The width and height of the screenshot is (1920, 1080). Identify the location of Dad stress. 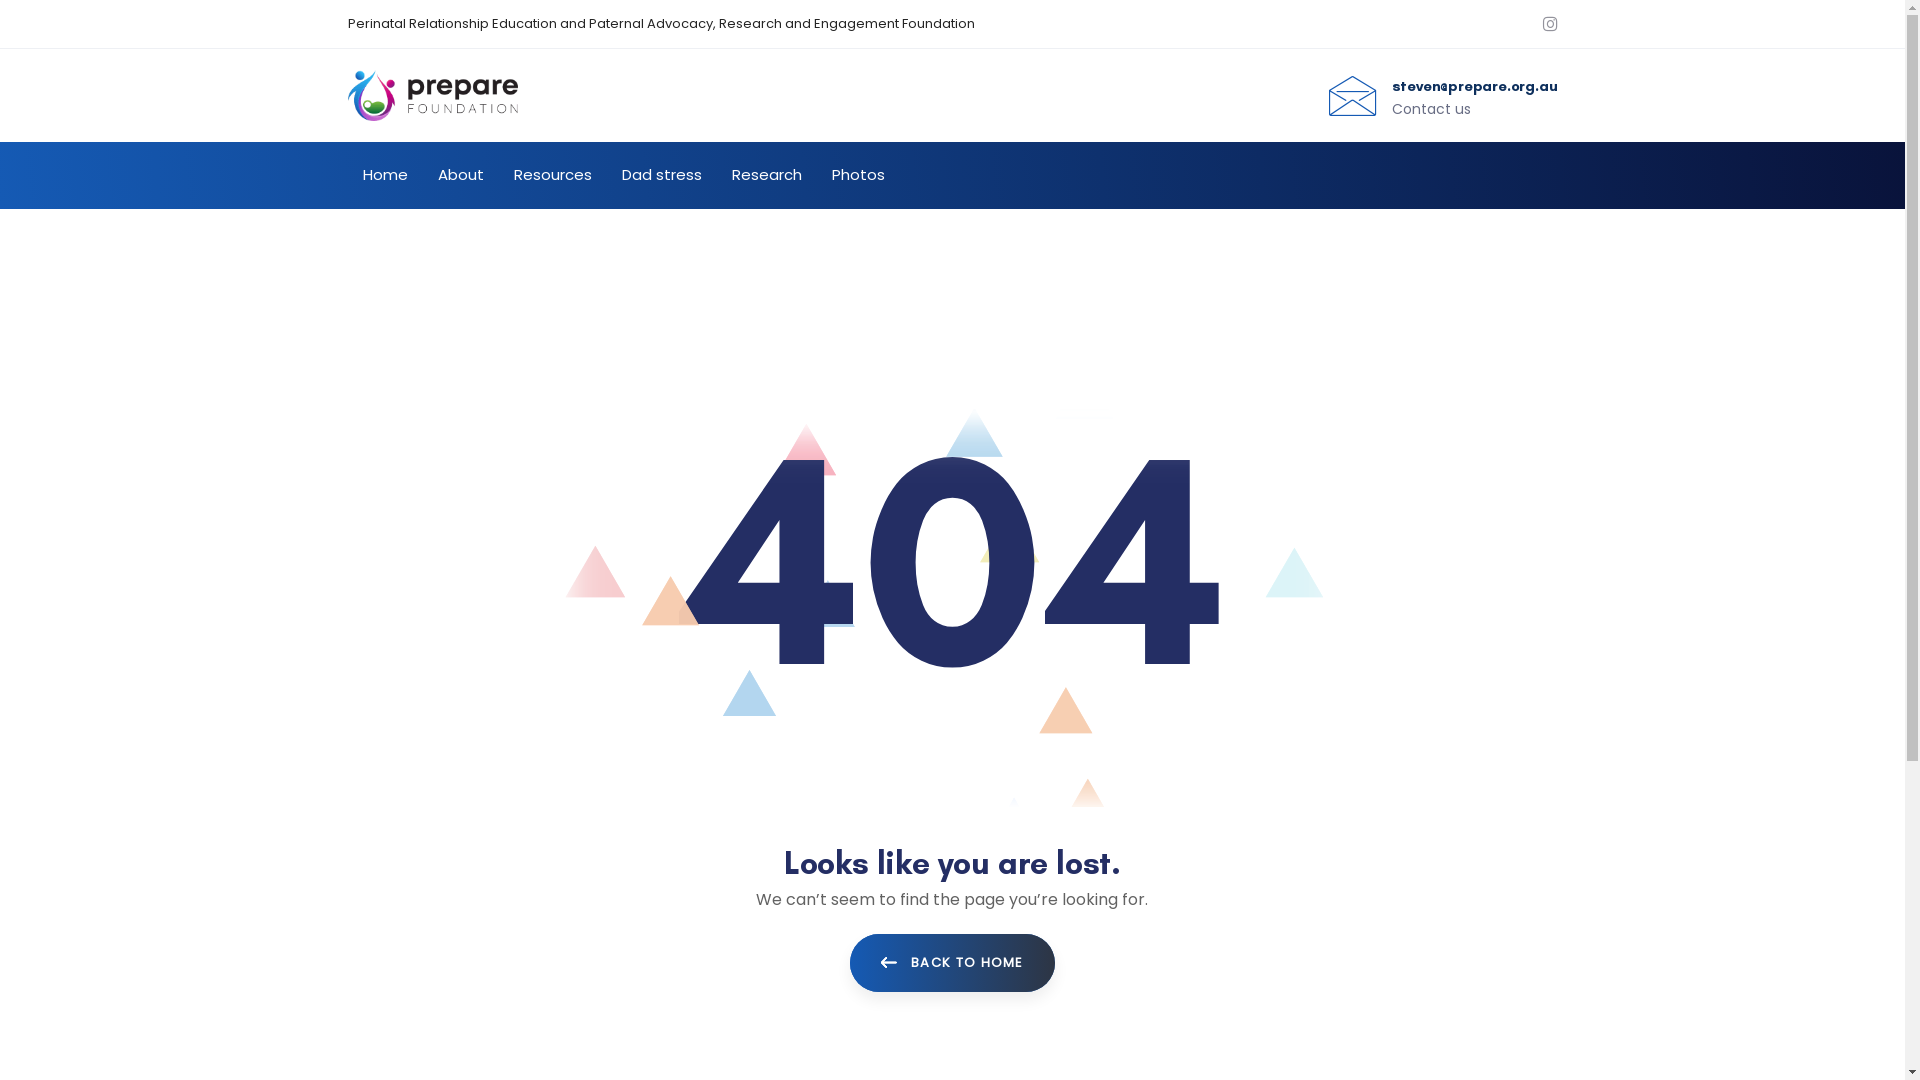
(952, 888).